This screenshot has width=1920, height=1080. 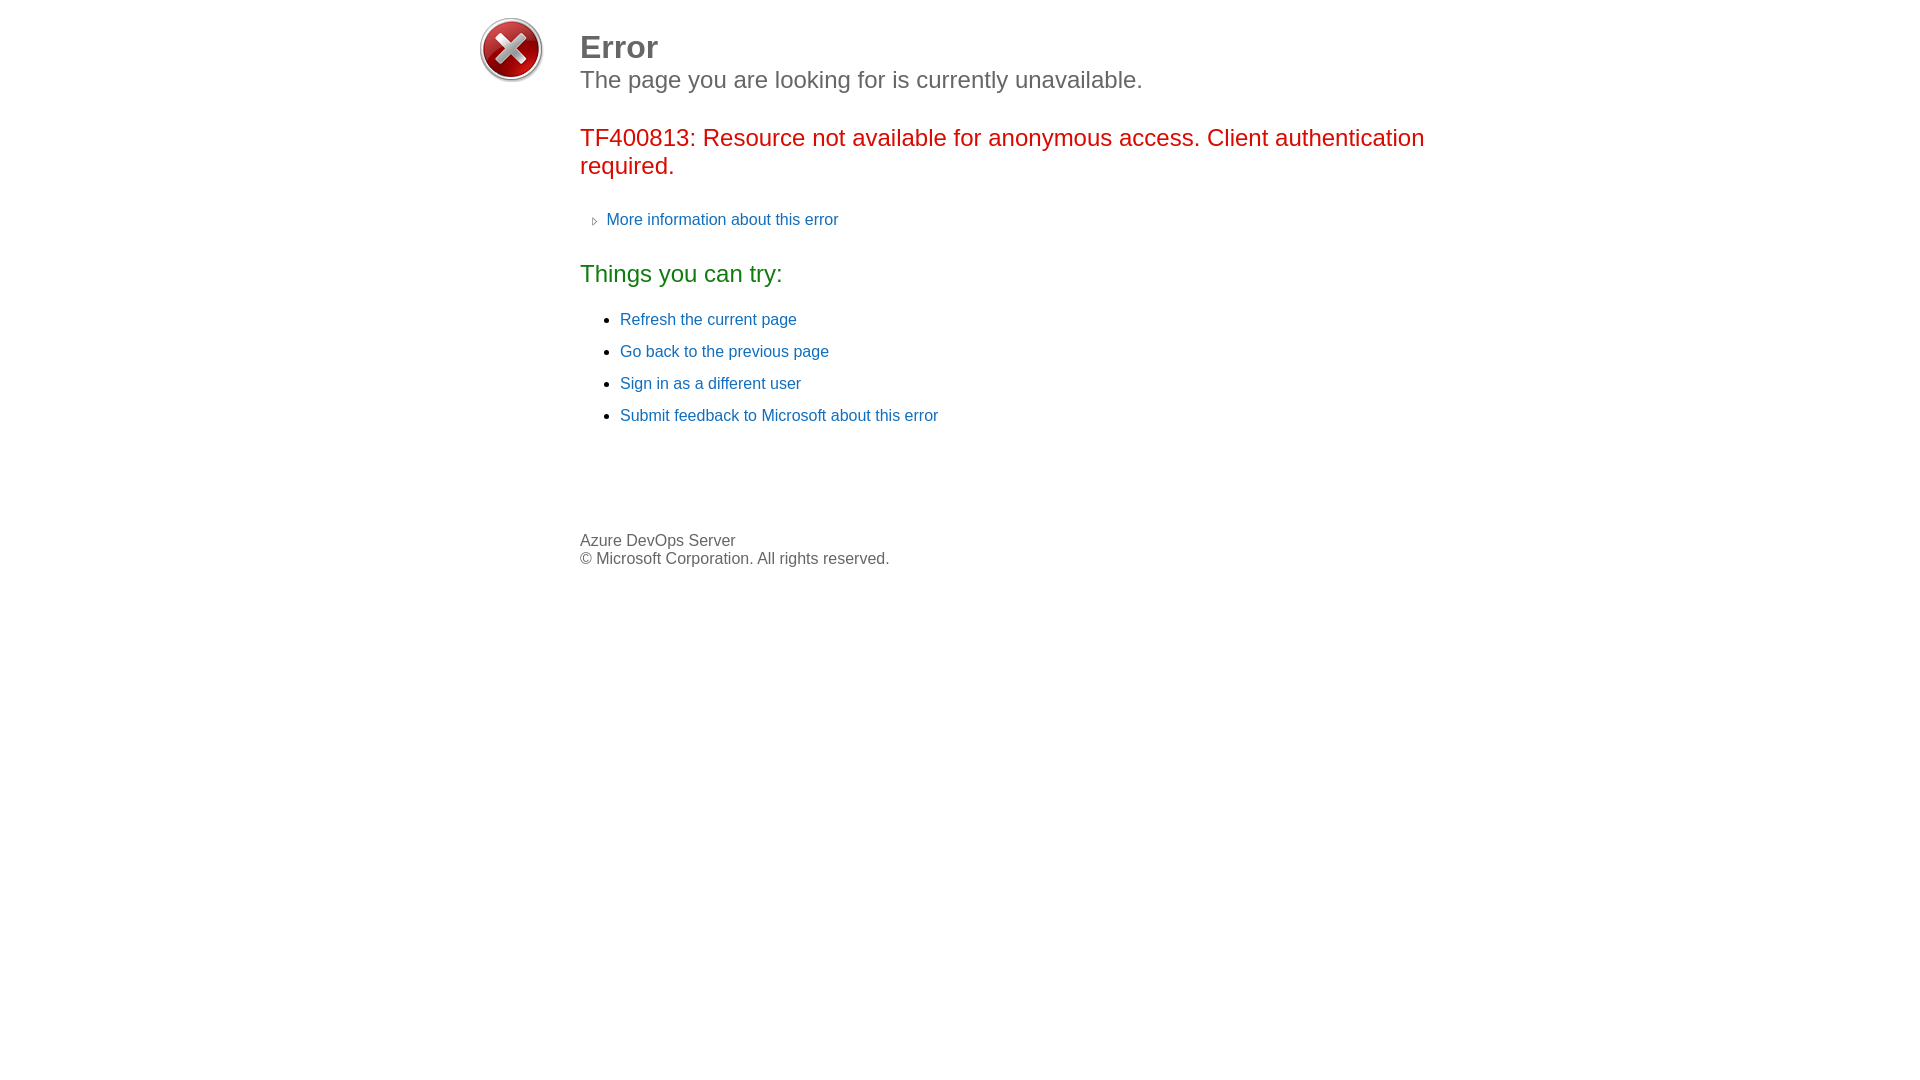 I want to click on Submit feedback to Microsoft about this error, so click(x=779, y=416).